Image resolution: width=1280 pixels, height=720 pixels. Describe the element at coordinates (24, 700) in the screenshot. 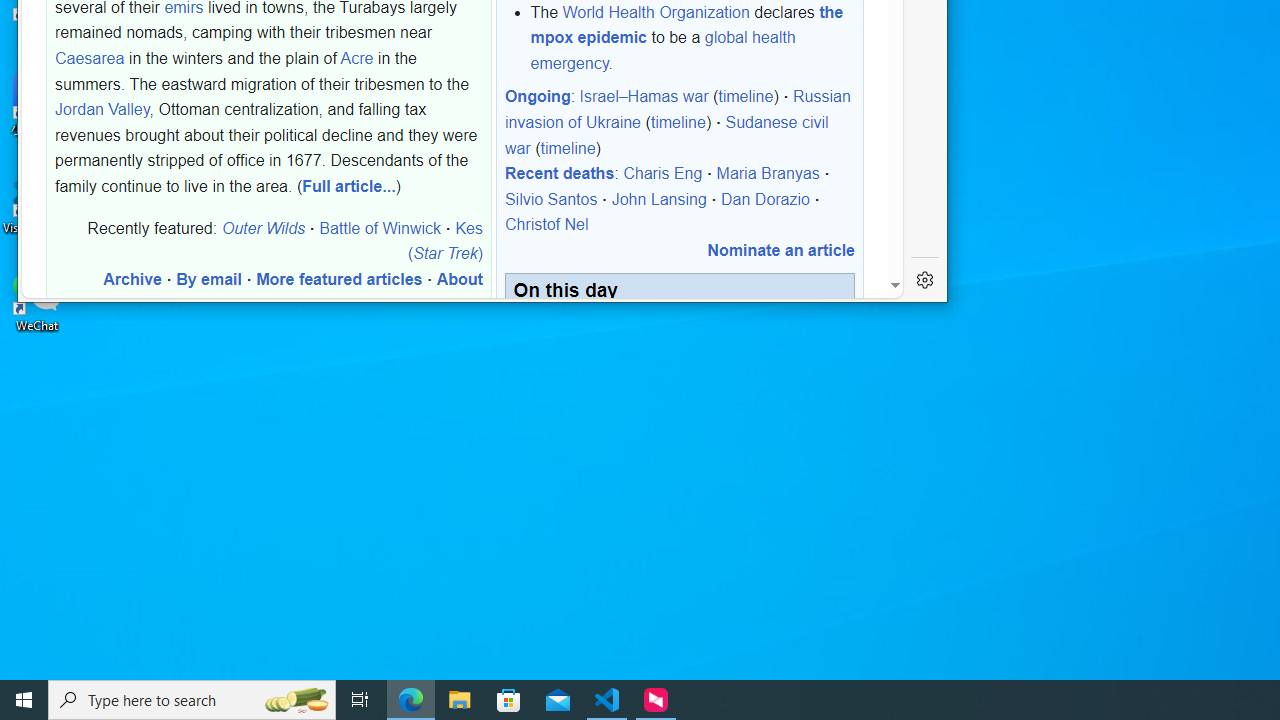

I see `Start` at that location.